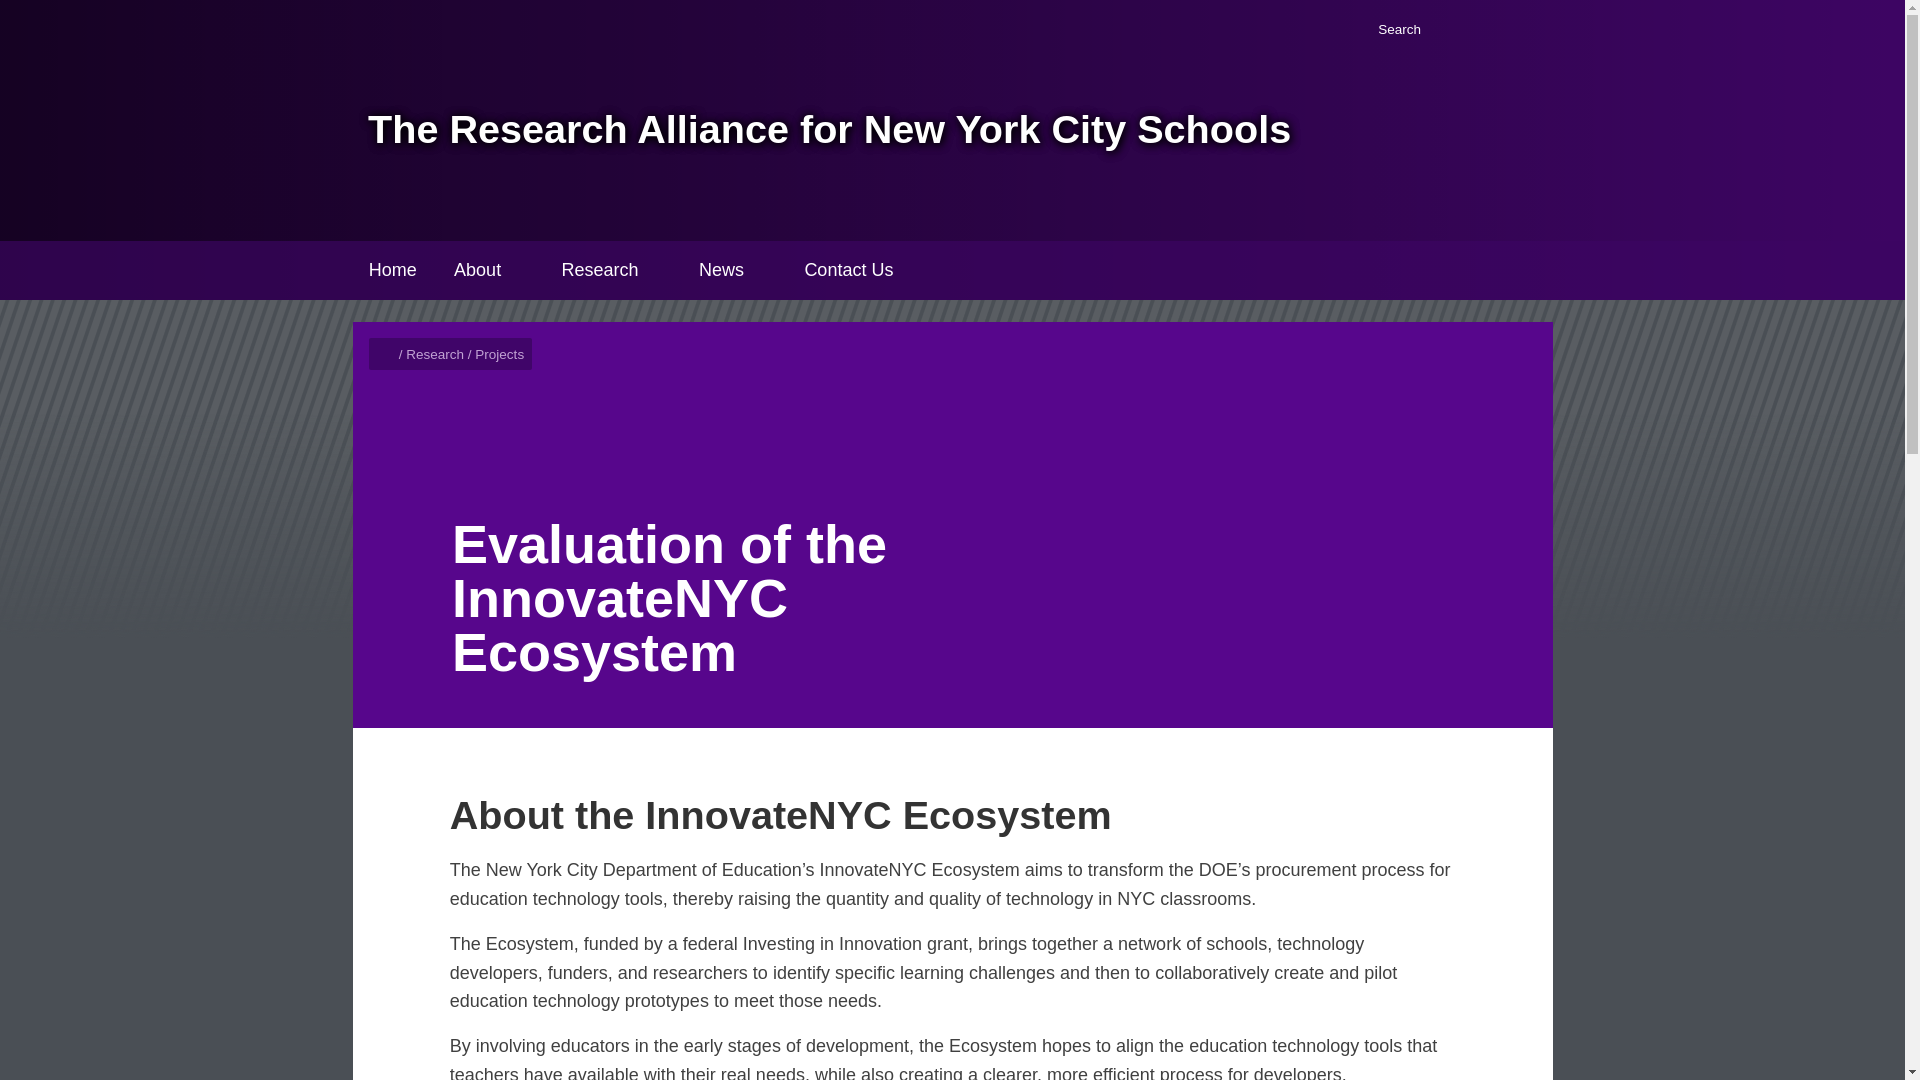 The width and height of the screenshot is (1920, 1080). What do you see at coordinates (392, 270) in the screenshot?
I see `Home` at bounding box center [392, 270].